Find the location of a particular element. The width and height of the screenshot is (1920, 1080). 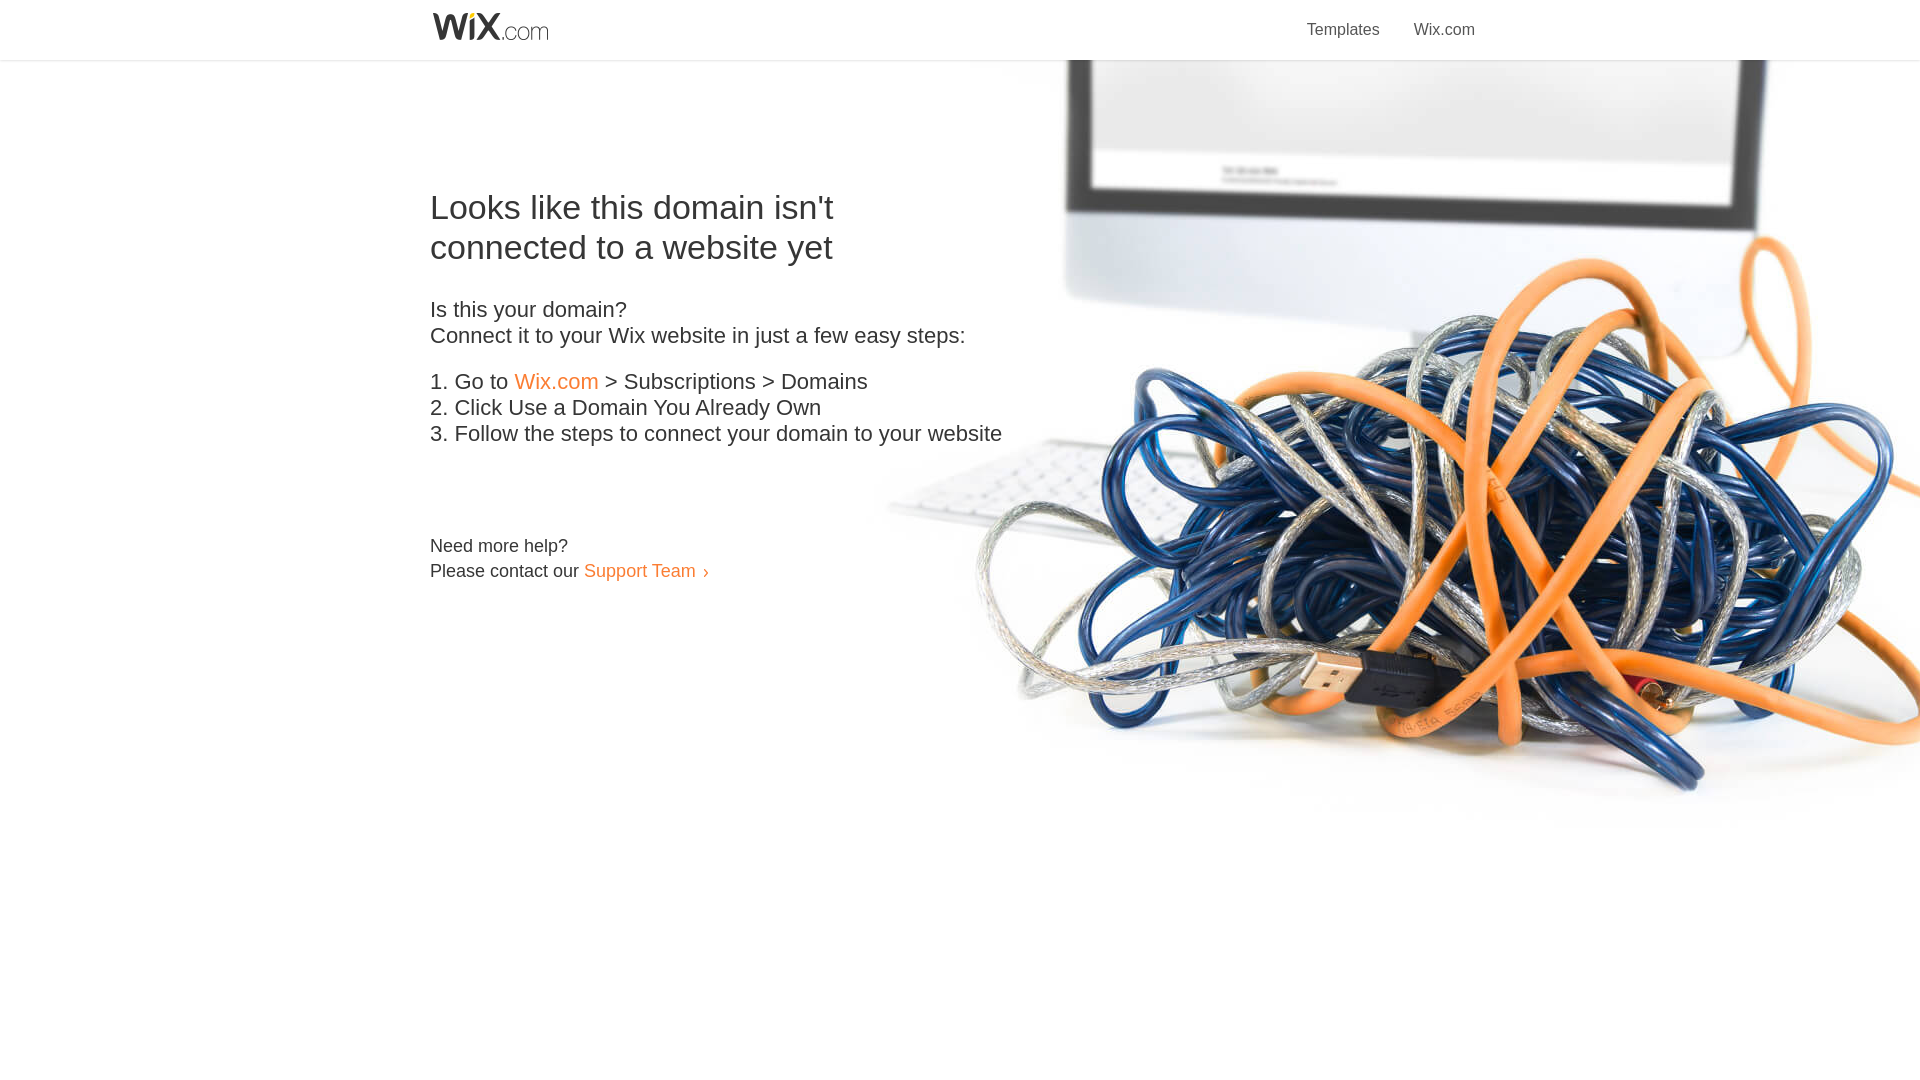

Wix.com is located at coordinates (556, 382).